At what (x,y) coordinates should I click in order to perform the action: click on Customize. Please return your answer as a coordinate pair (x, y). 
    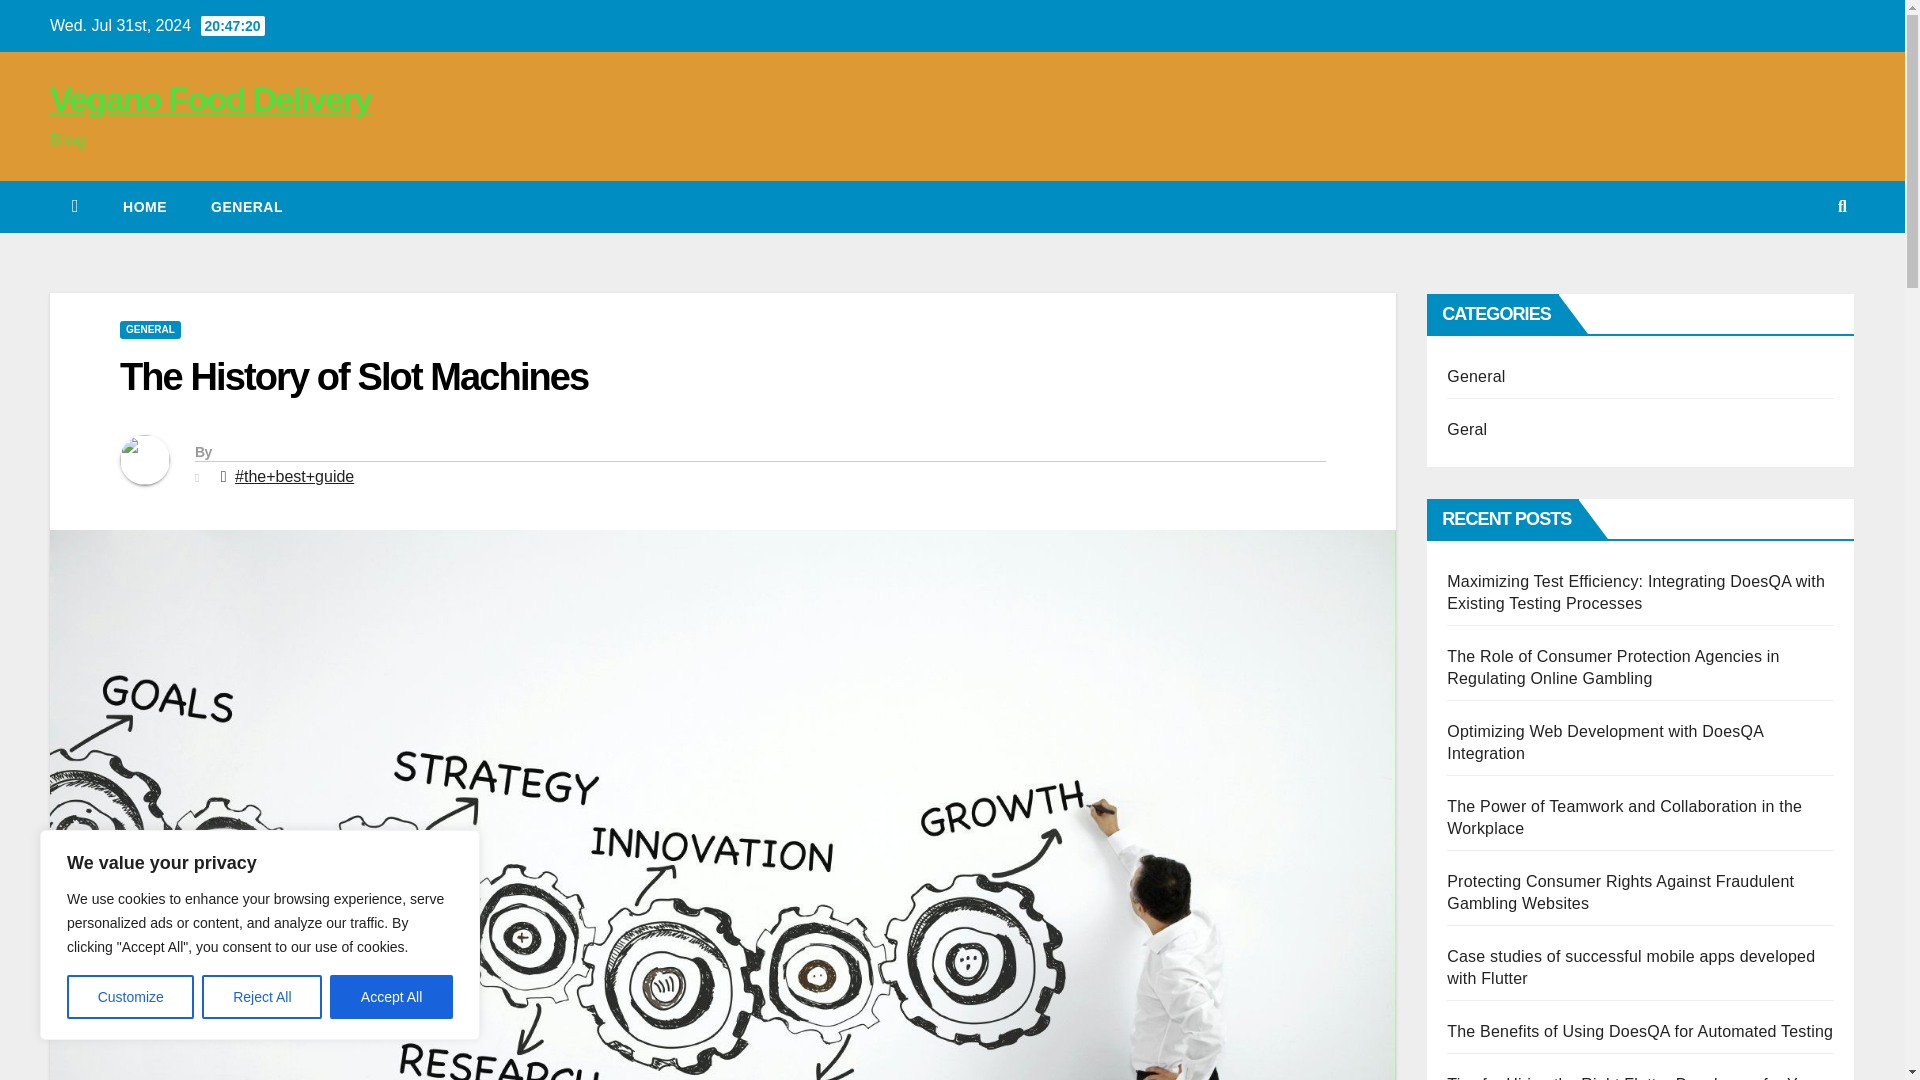
    Looking at the image, I should click on (130, 997).